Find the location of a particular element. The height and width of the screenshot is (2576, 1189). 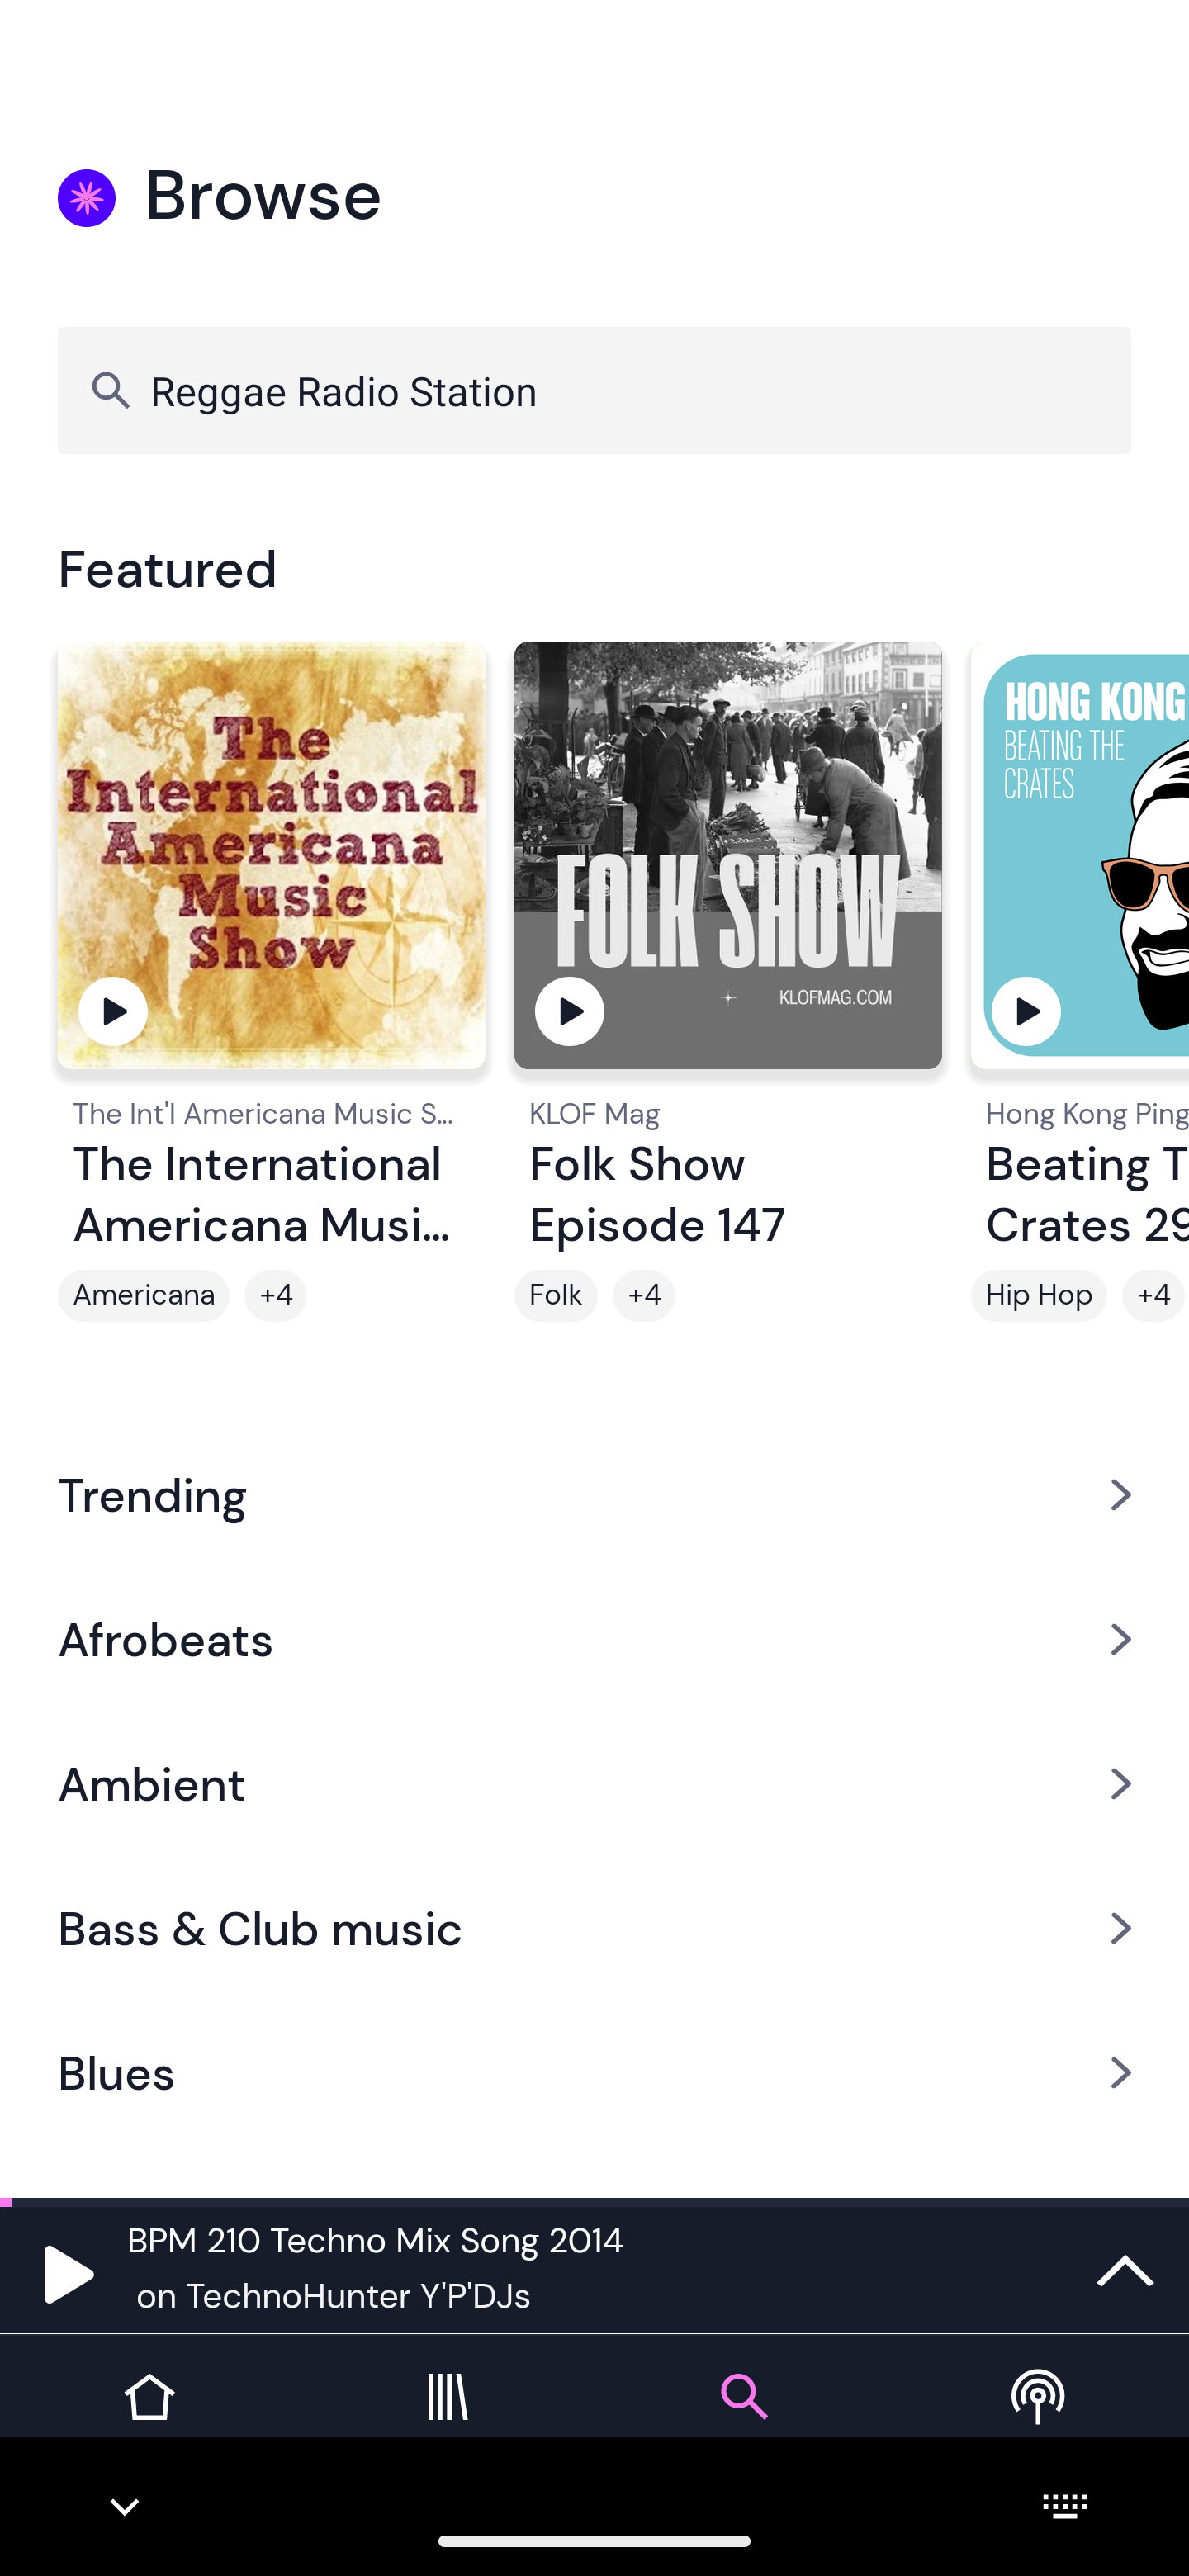

Bass & Club music is located at coordinates (594, 1929).